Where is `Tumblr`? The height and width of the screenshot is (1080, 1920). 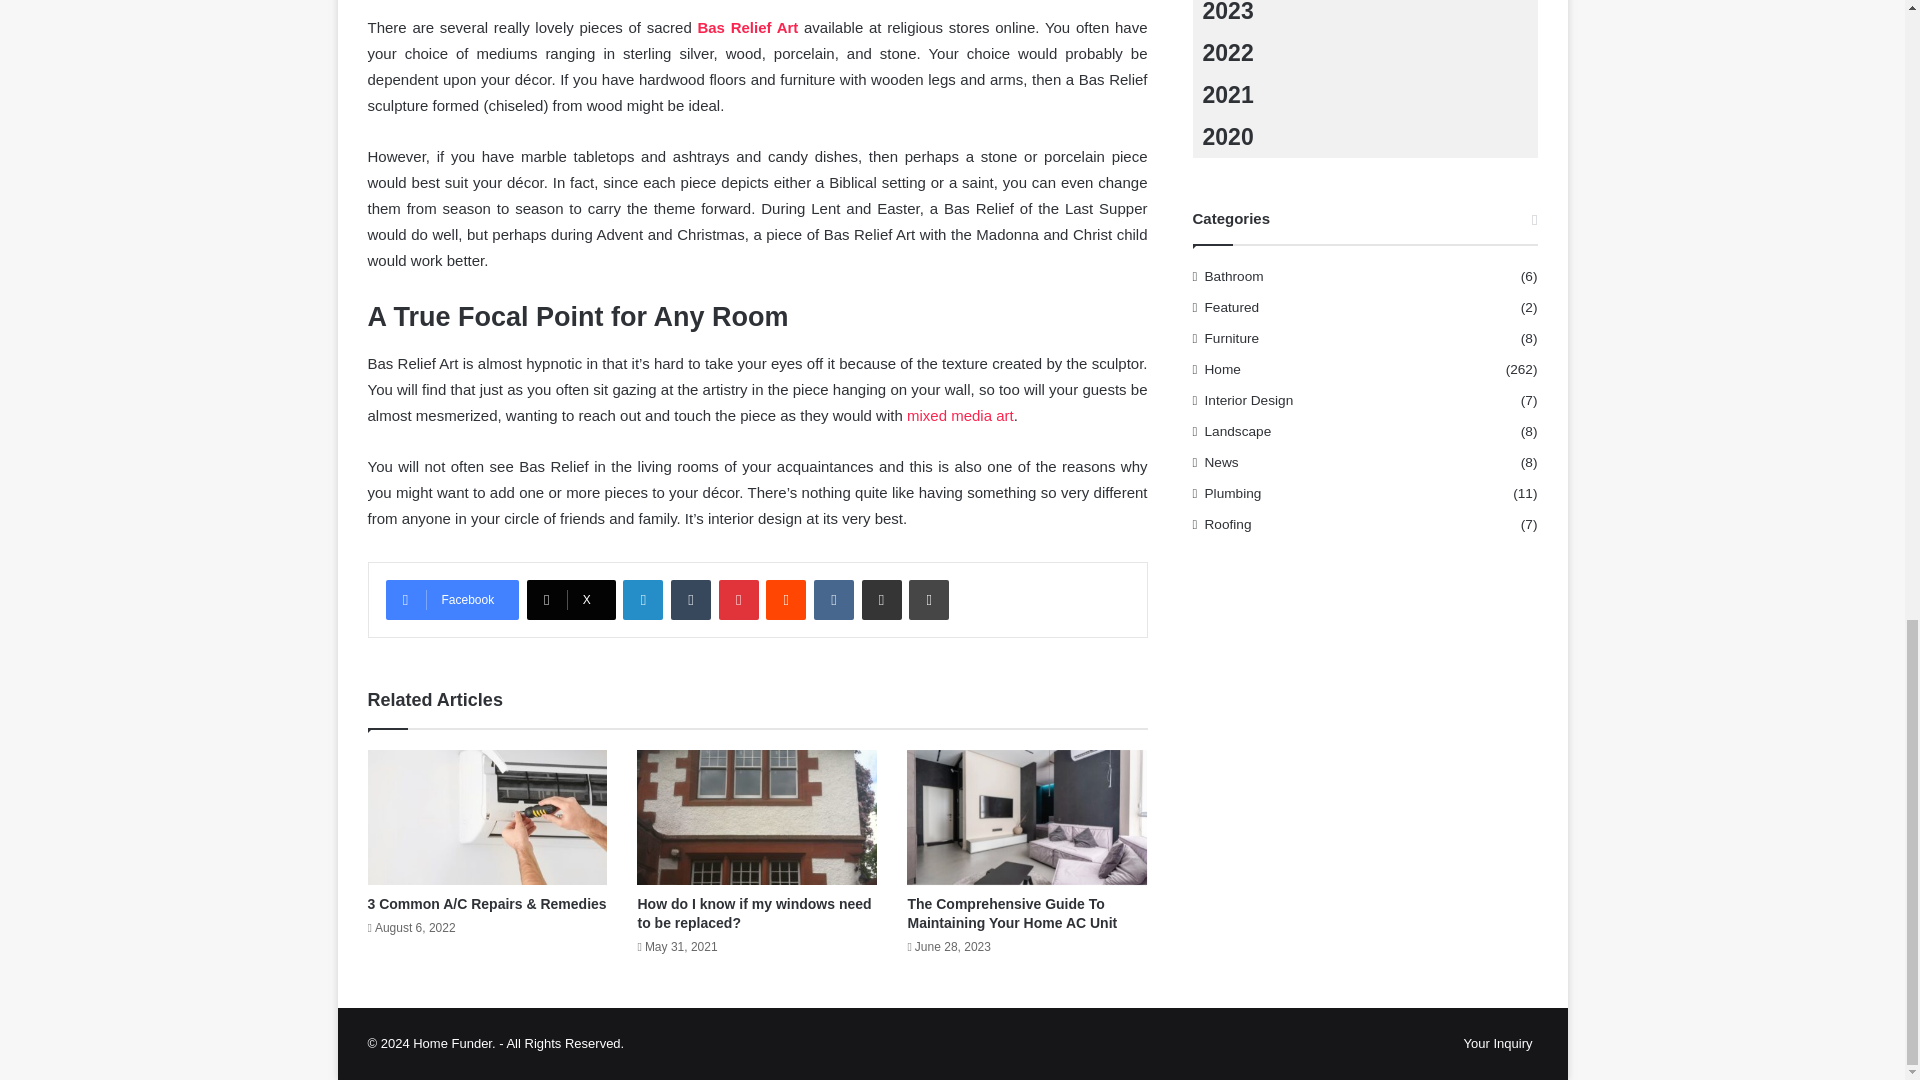 Tumblr is located at coordinates (690, 599).